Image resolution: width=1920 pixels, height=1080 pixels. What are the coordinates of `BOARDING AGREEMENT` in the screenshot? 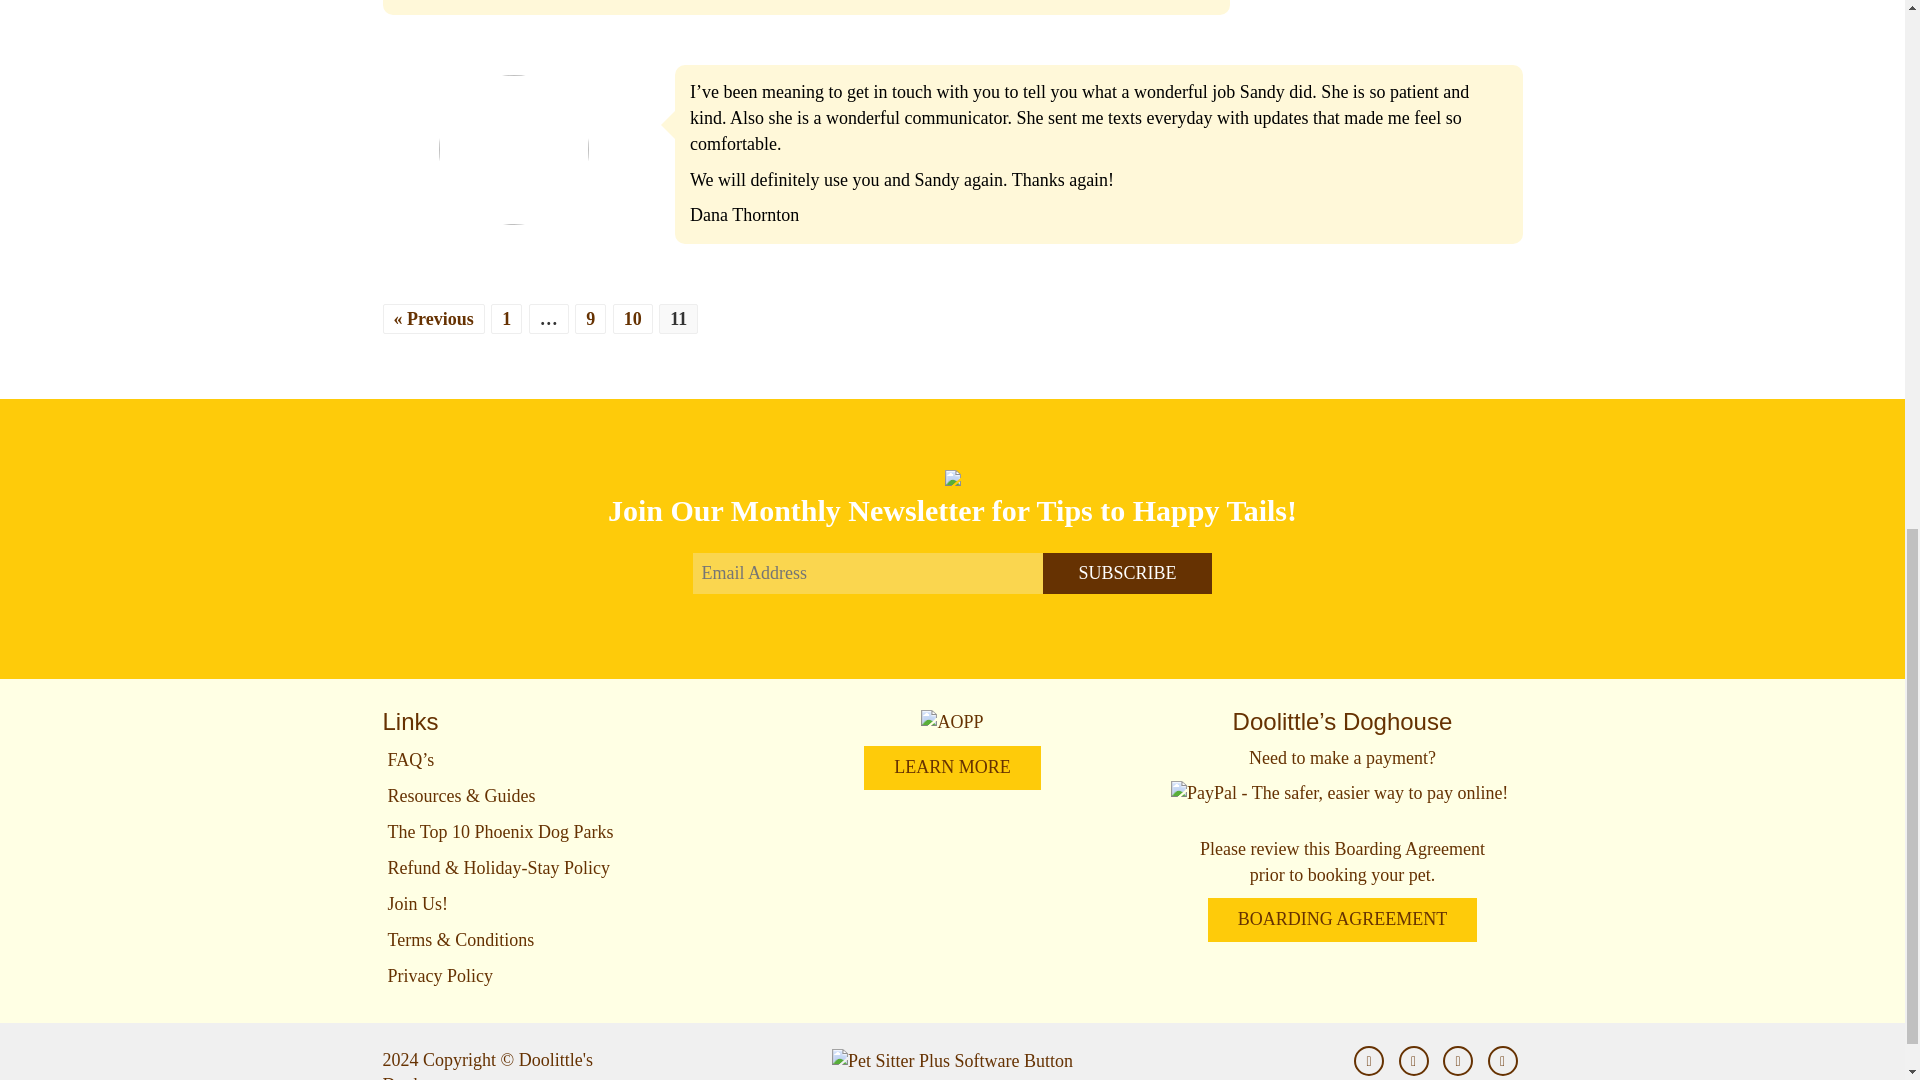 It's located at (1342, 919).